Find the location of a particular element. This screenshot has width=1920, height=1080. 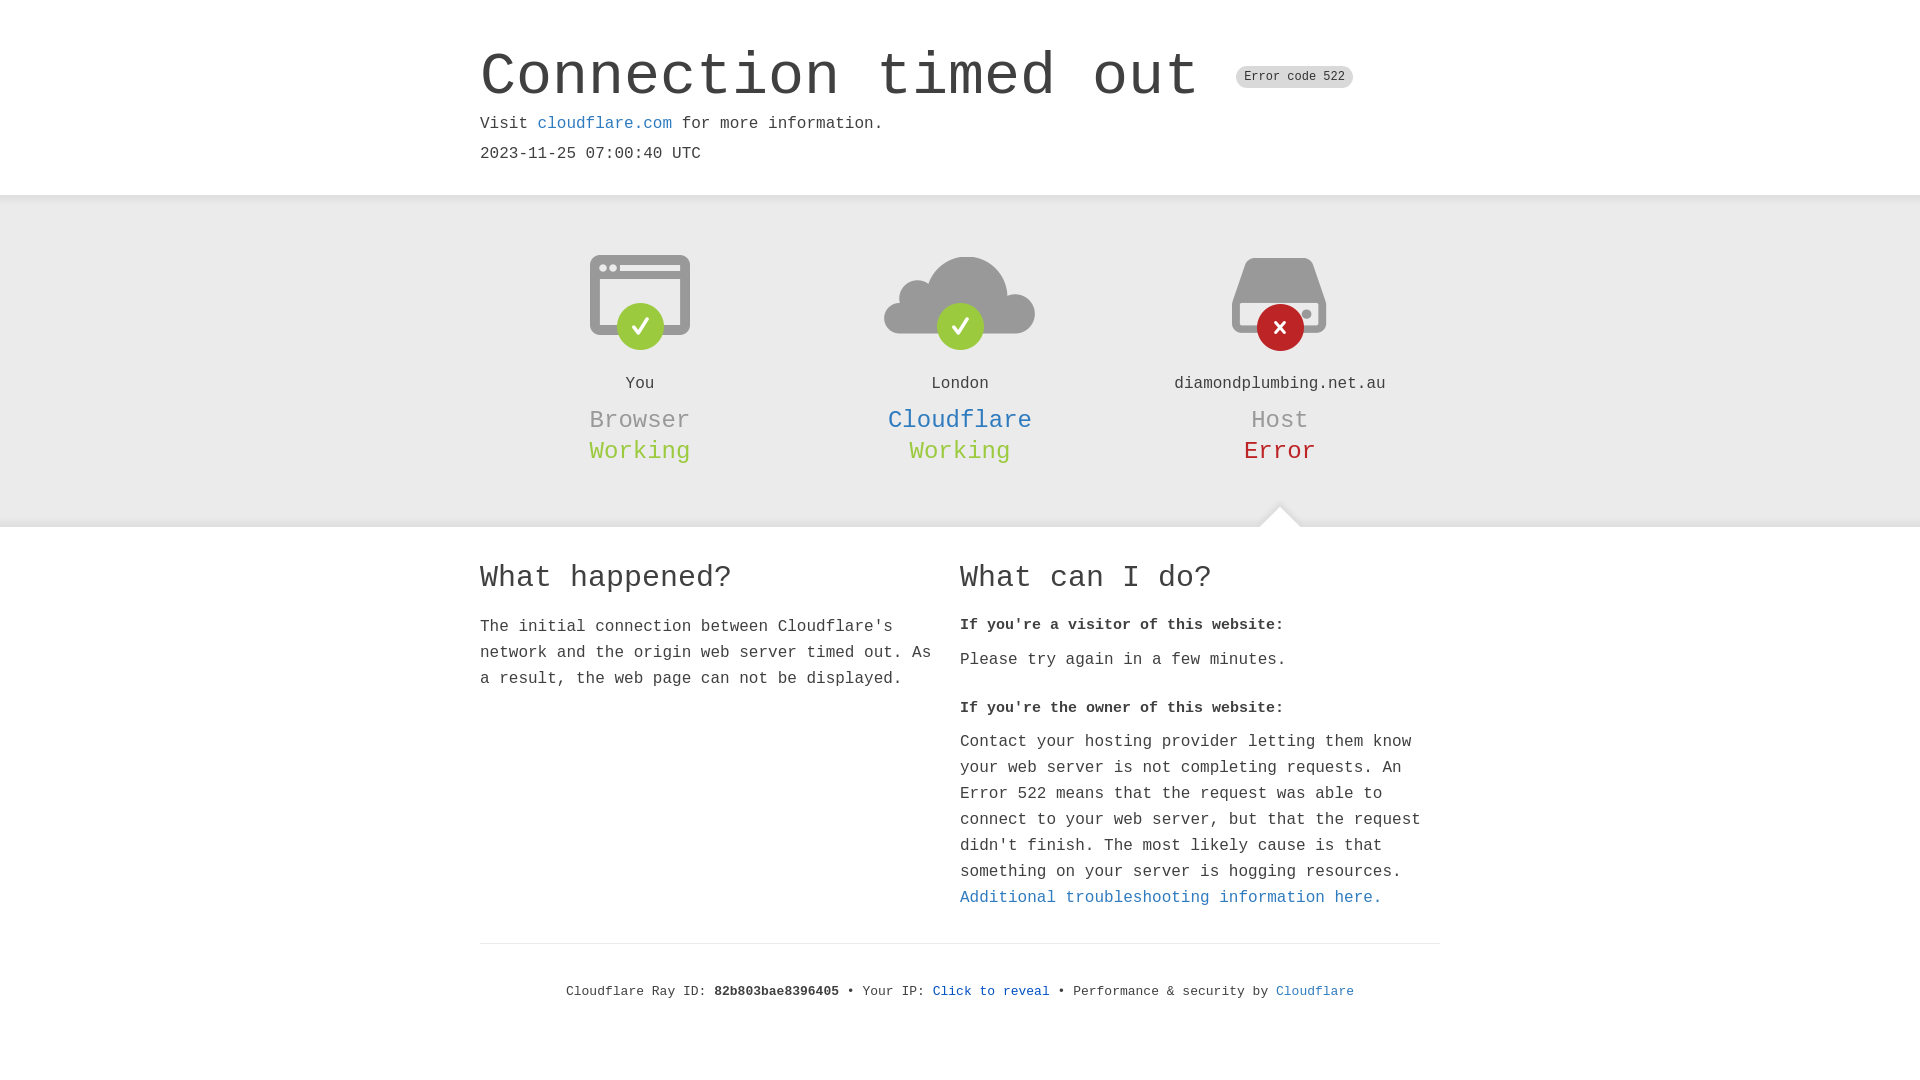

cloudflare.com is located at coordinates (605, 124).